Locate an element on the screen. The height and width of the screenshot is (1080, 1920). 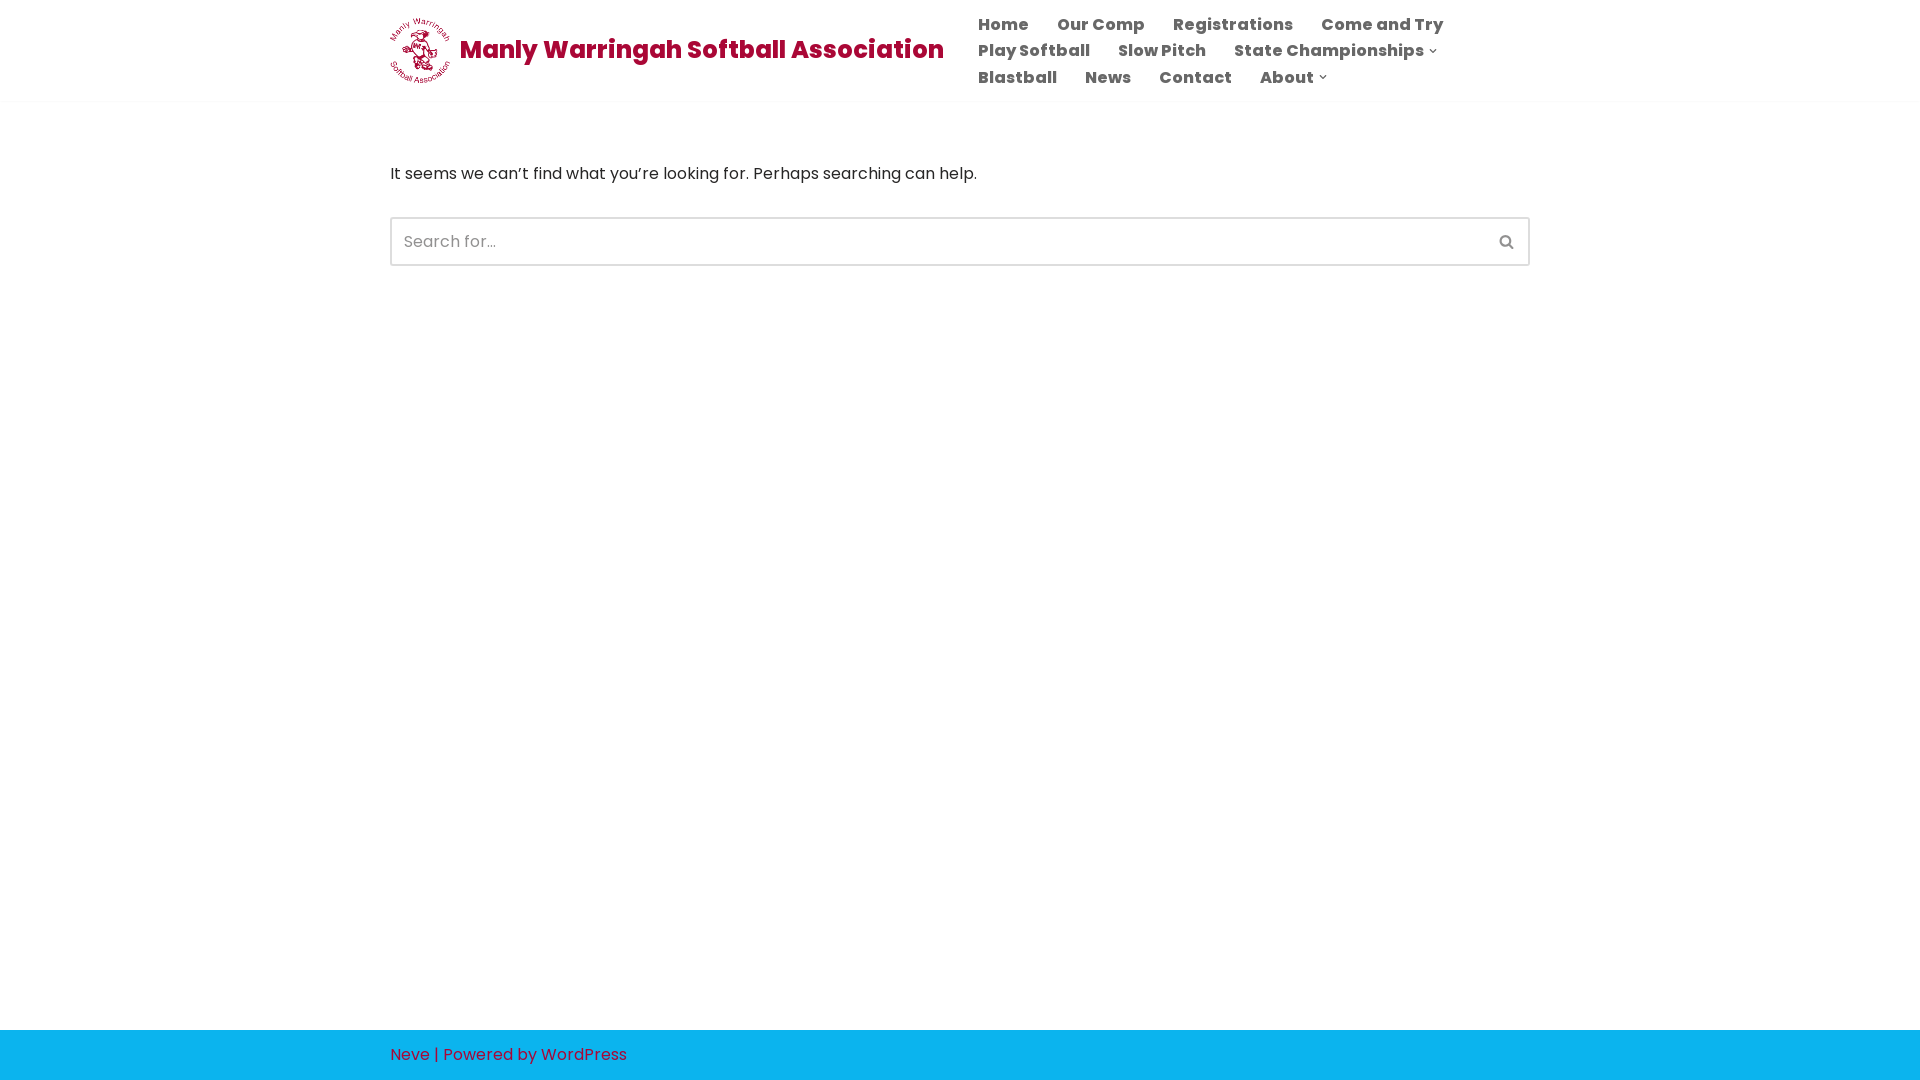
News is located at coordinates (1108, 78).